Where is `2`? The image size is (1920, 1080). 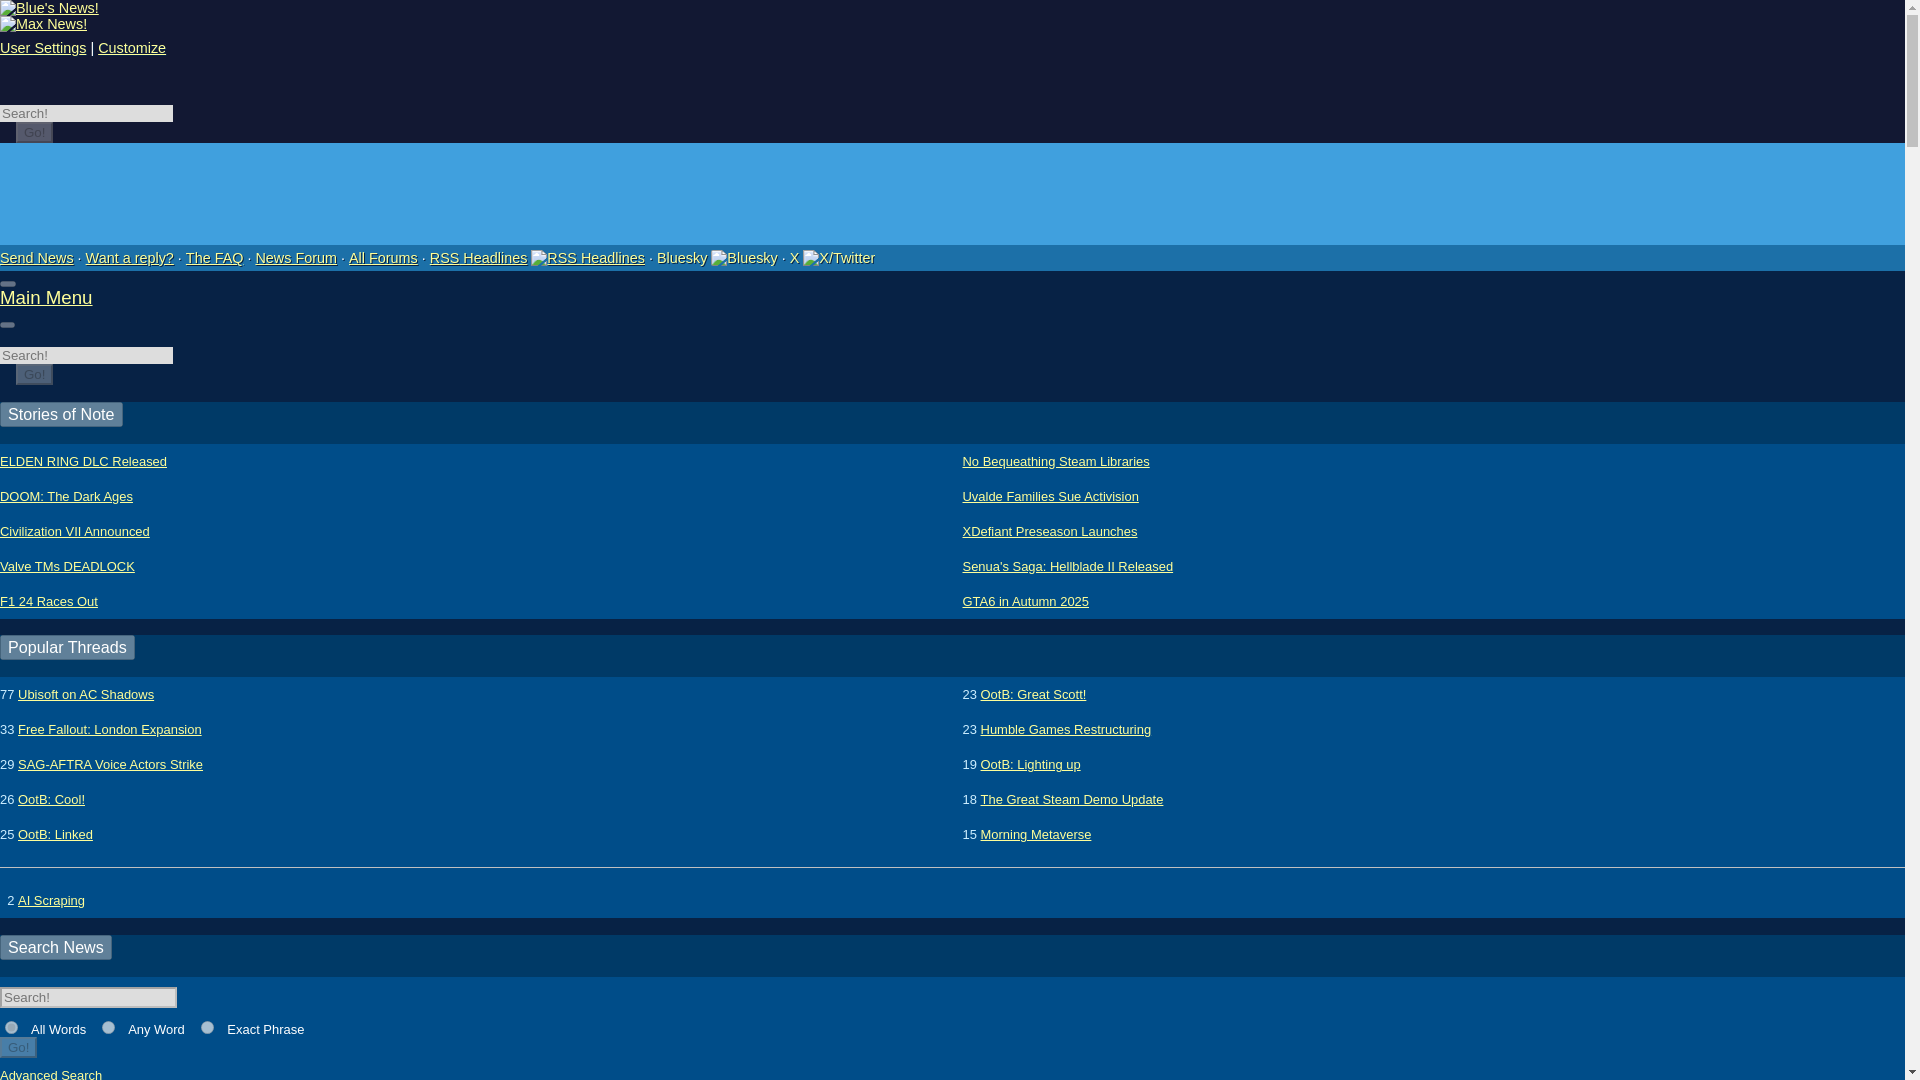
2 is located at coordinates (108, 1026).